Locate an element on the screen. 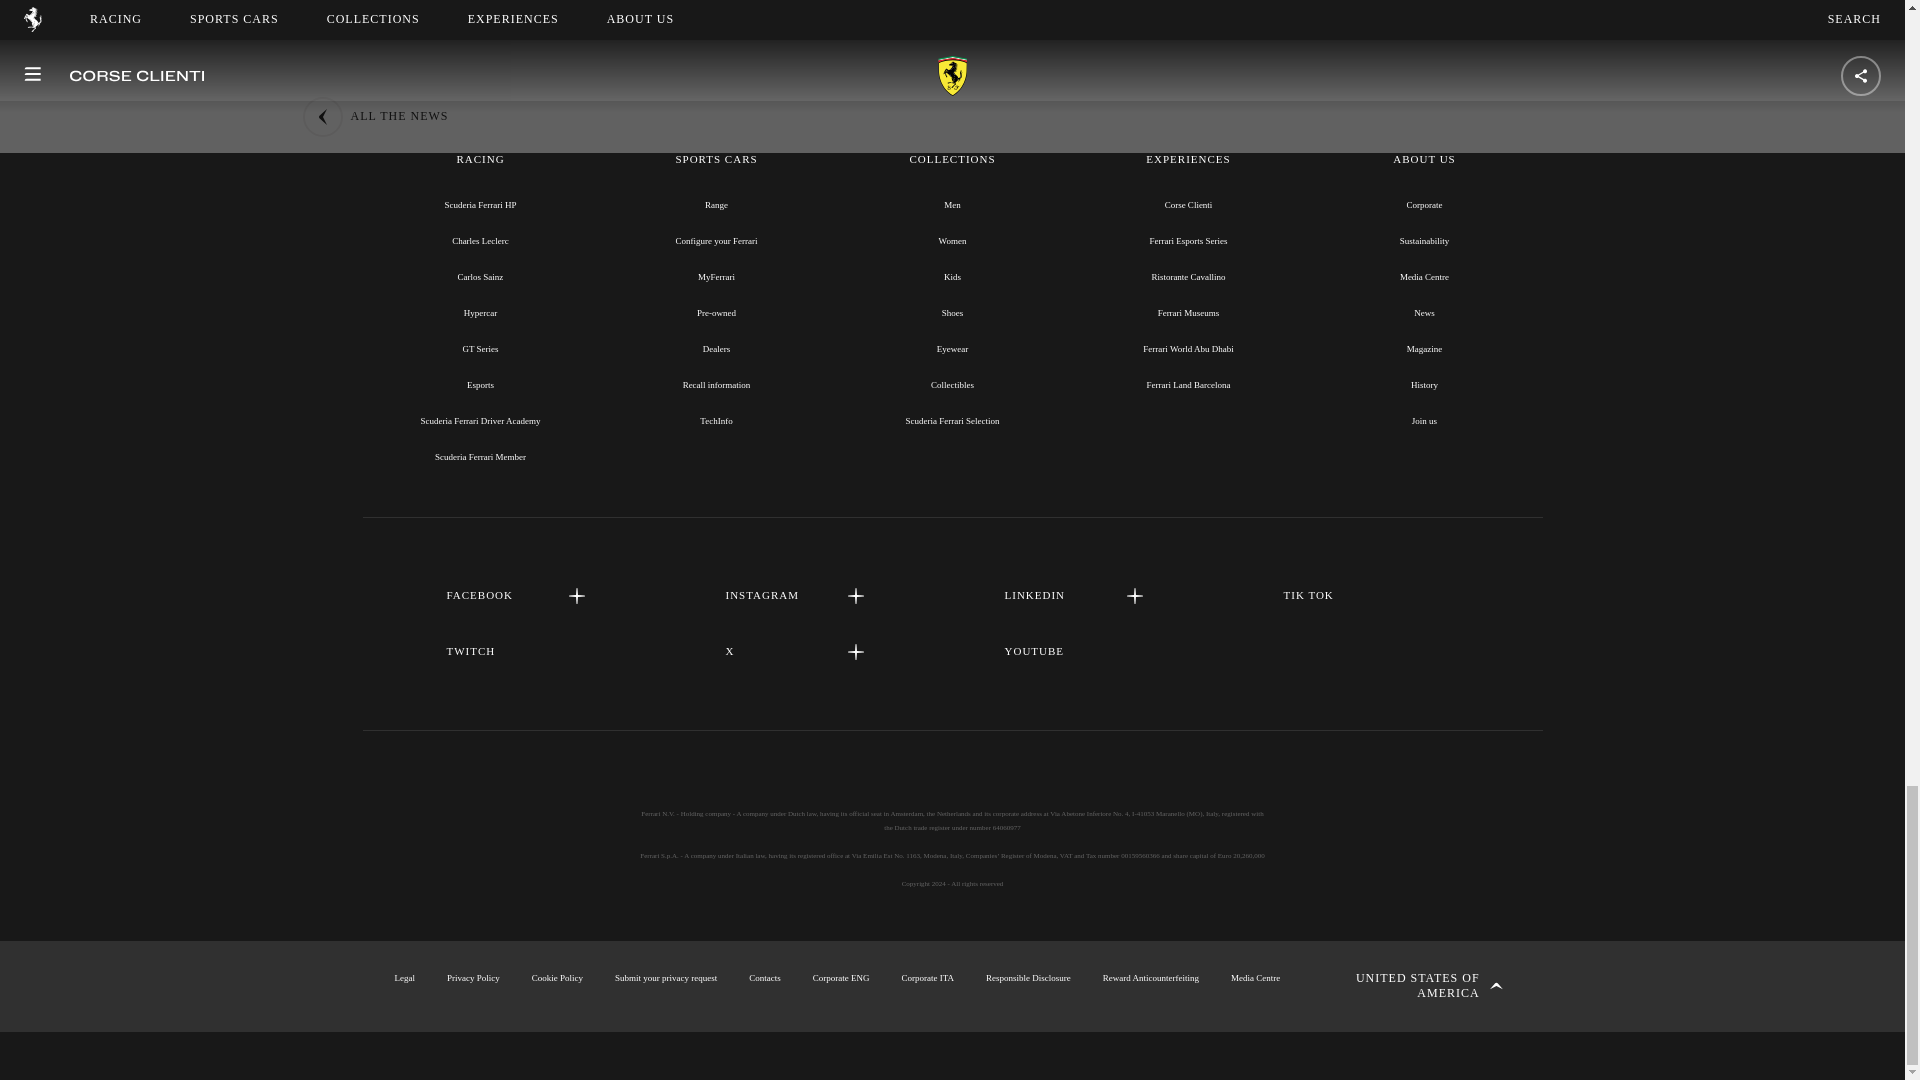  Range is located at coordinates (716, 204).